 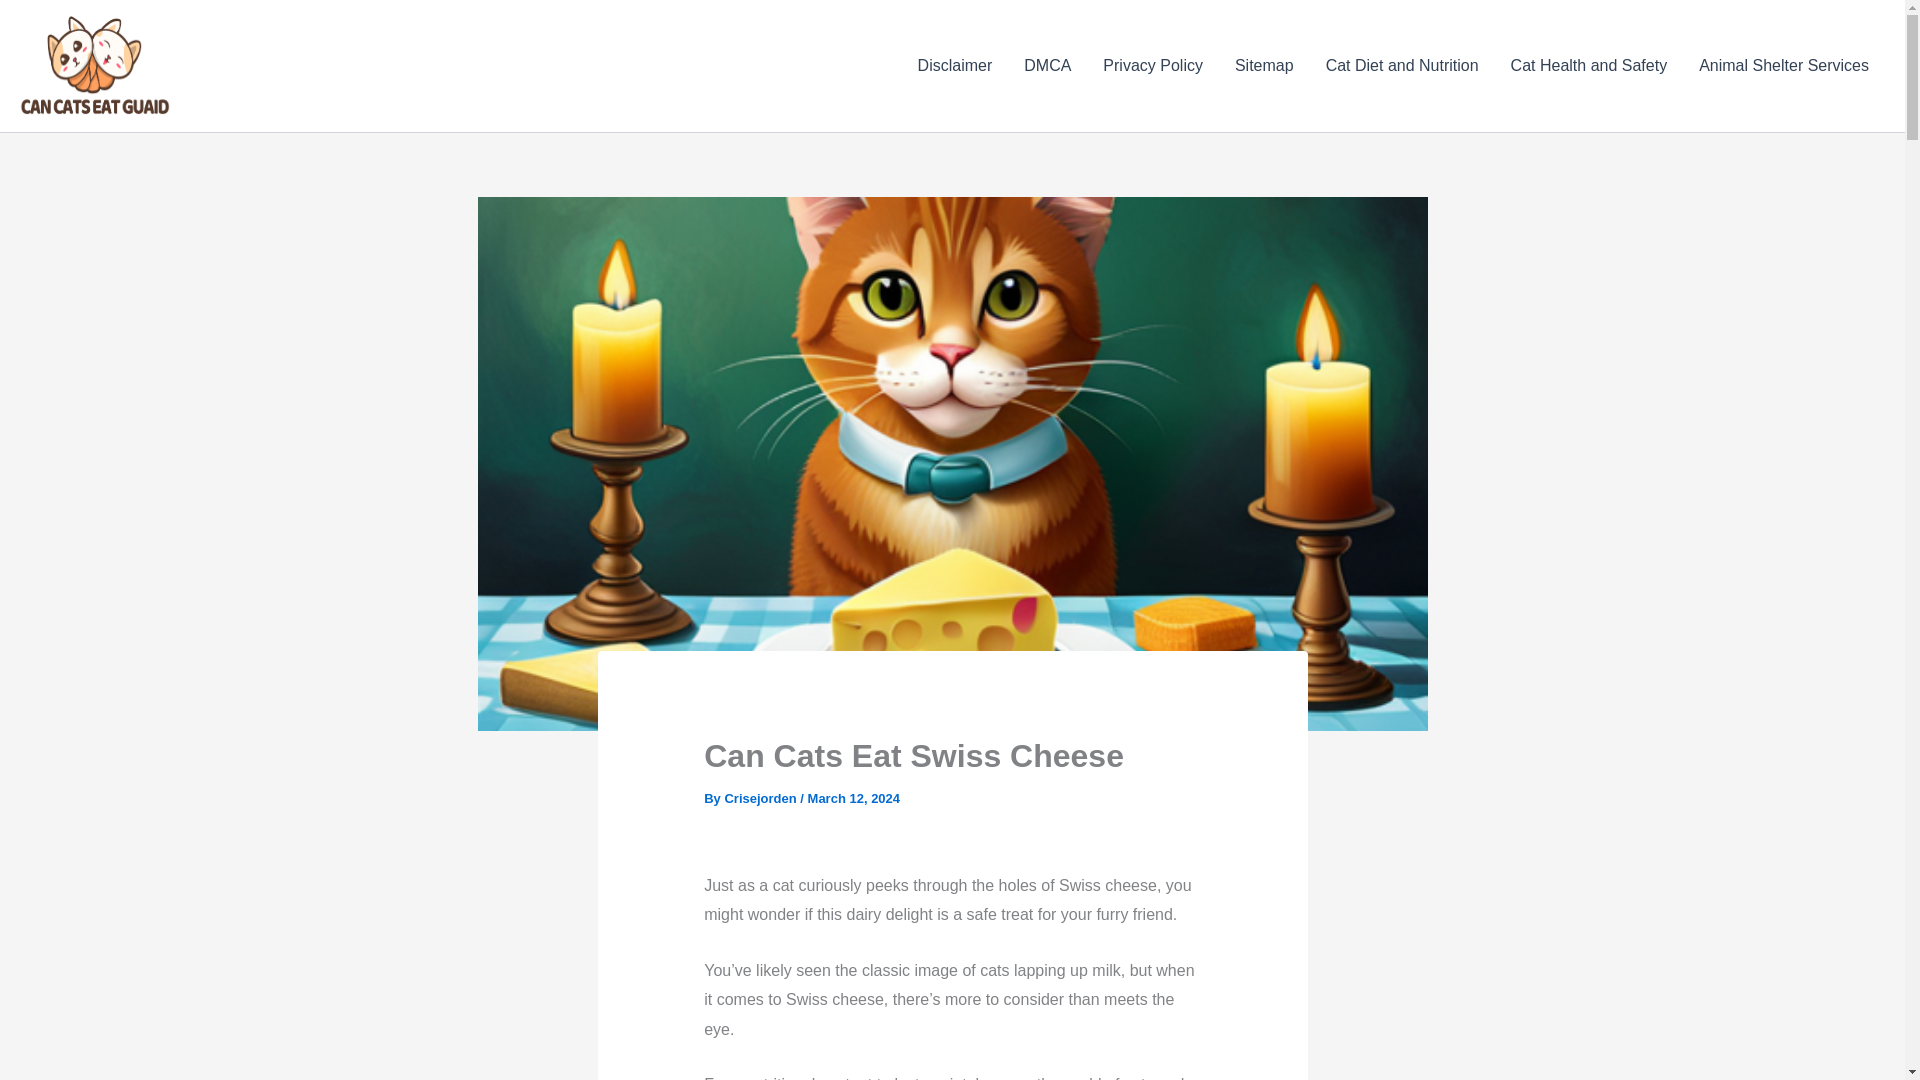 What do you see at coordinates (762, 798) in the screenshot?
I see `View all posts by Crisejorden` at bounding box center [762, 798].